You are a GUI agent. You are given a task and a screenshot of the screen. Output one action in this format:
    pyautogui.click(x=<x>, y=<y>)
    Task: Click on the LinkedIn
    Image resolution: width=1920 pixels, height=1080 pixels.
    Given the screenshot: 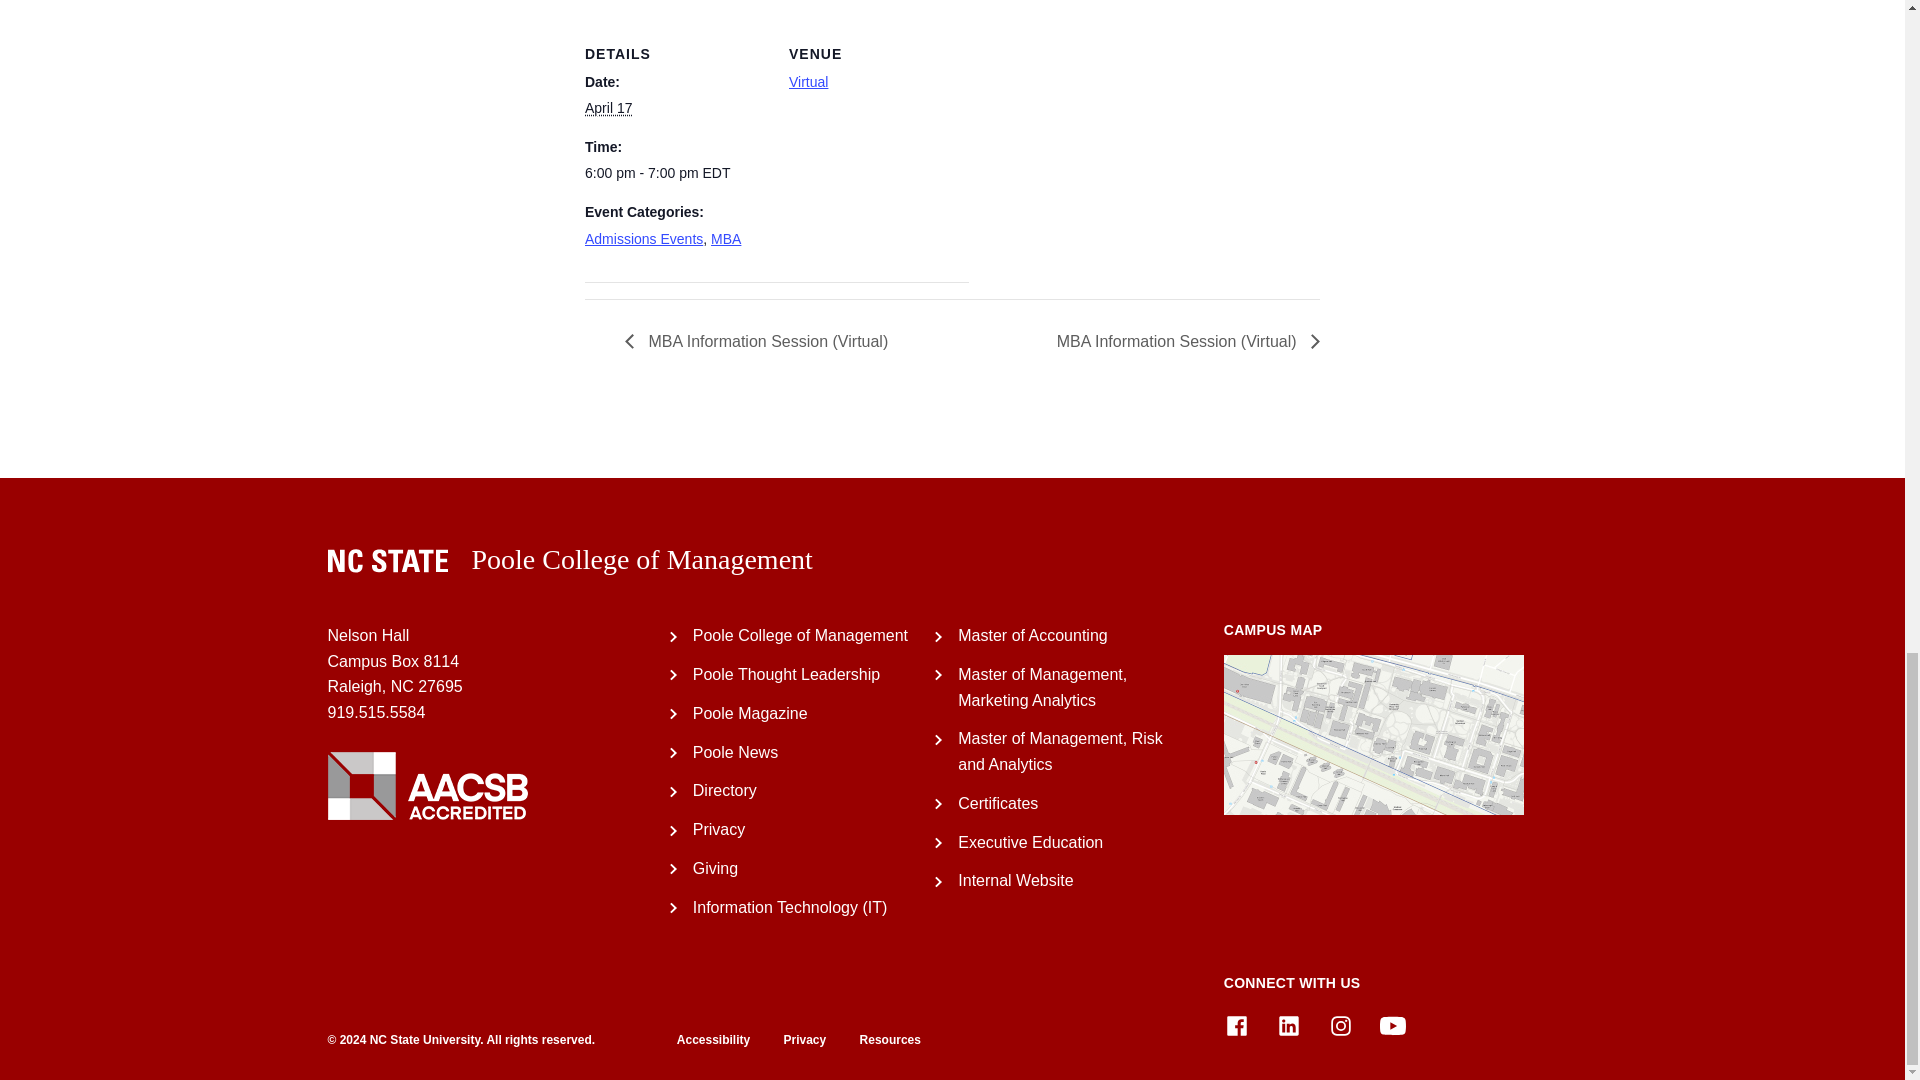 What is the action you would take?
    pyautogui.click(x=1288, y=1026)
    